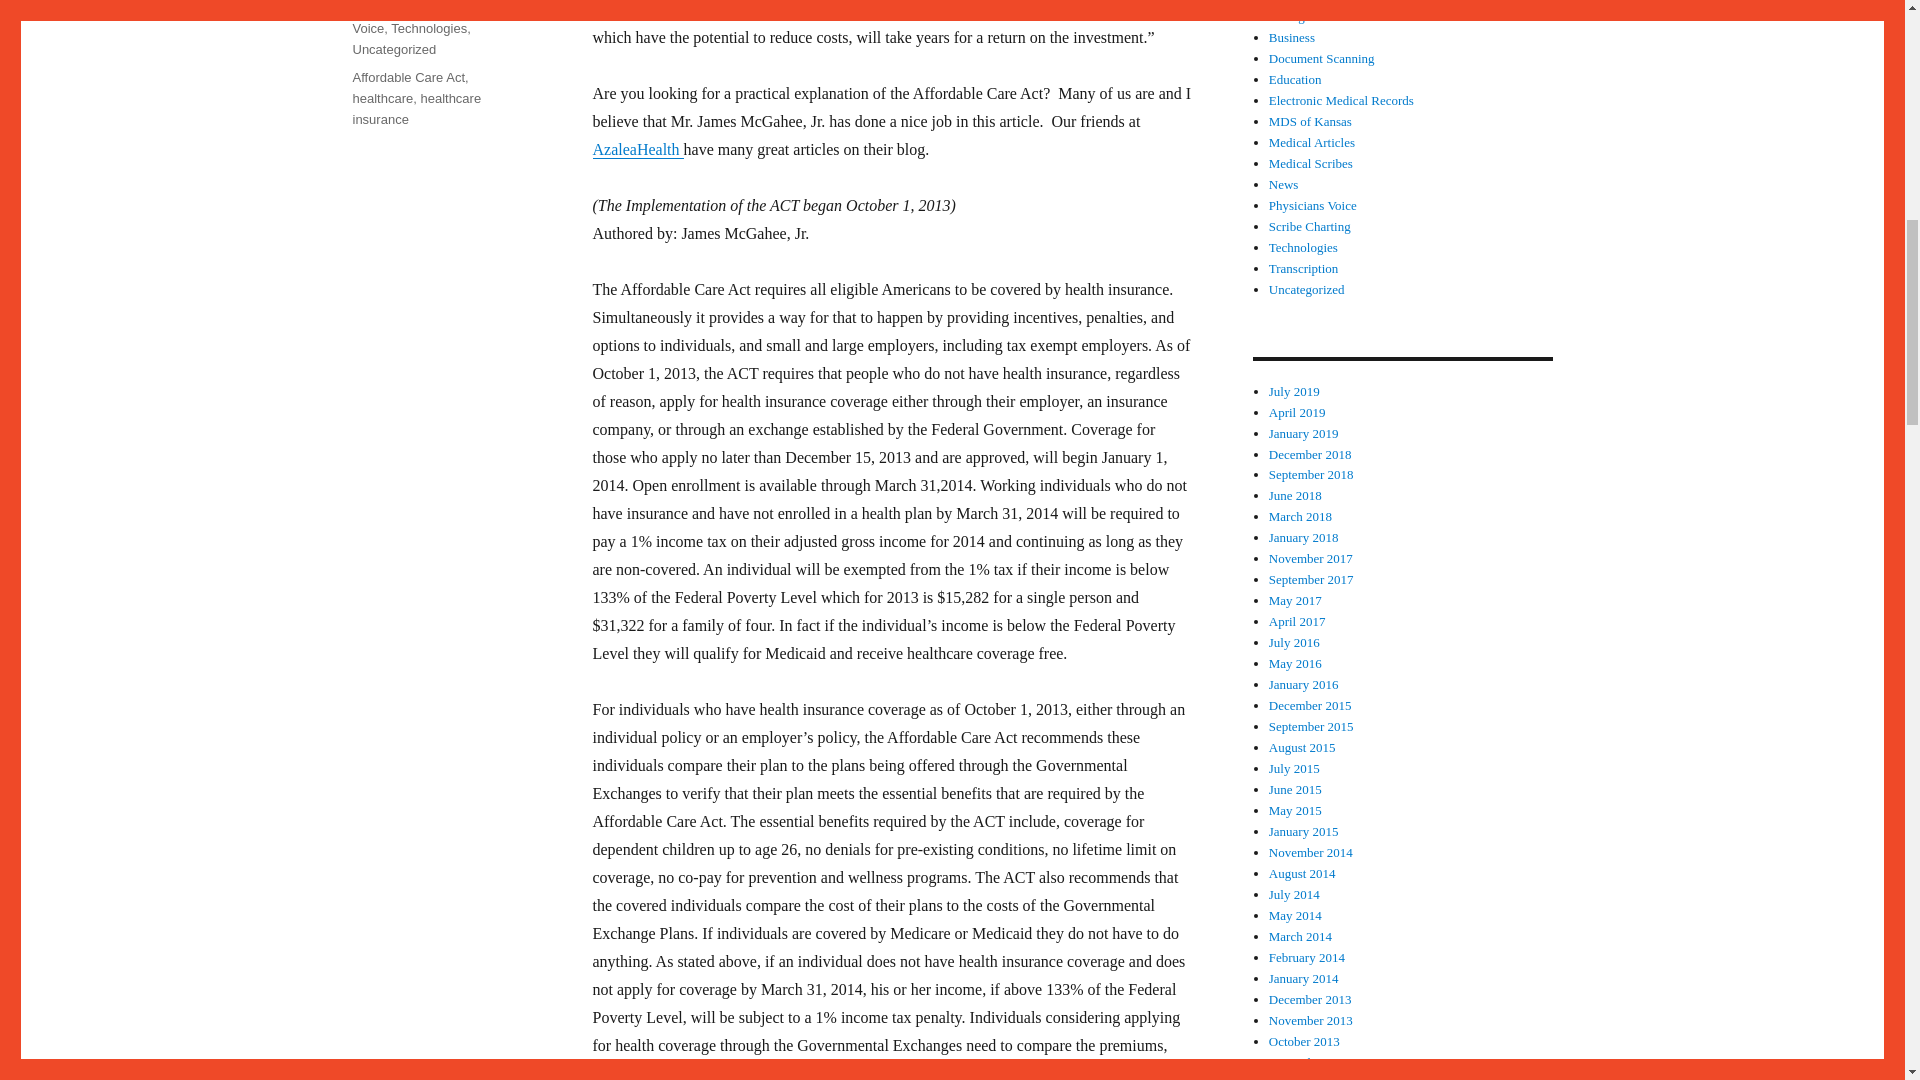 This screenshot has width=1920, height=1080. I want to click on Technologies, so click(428, 28).